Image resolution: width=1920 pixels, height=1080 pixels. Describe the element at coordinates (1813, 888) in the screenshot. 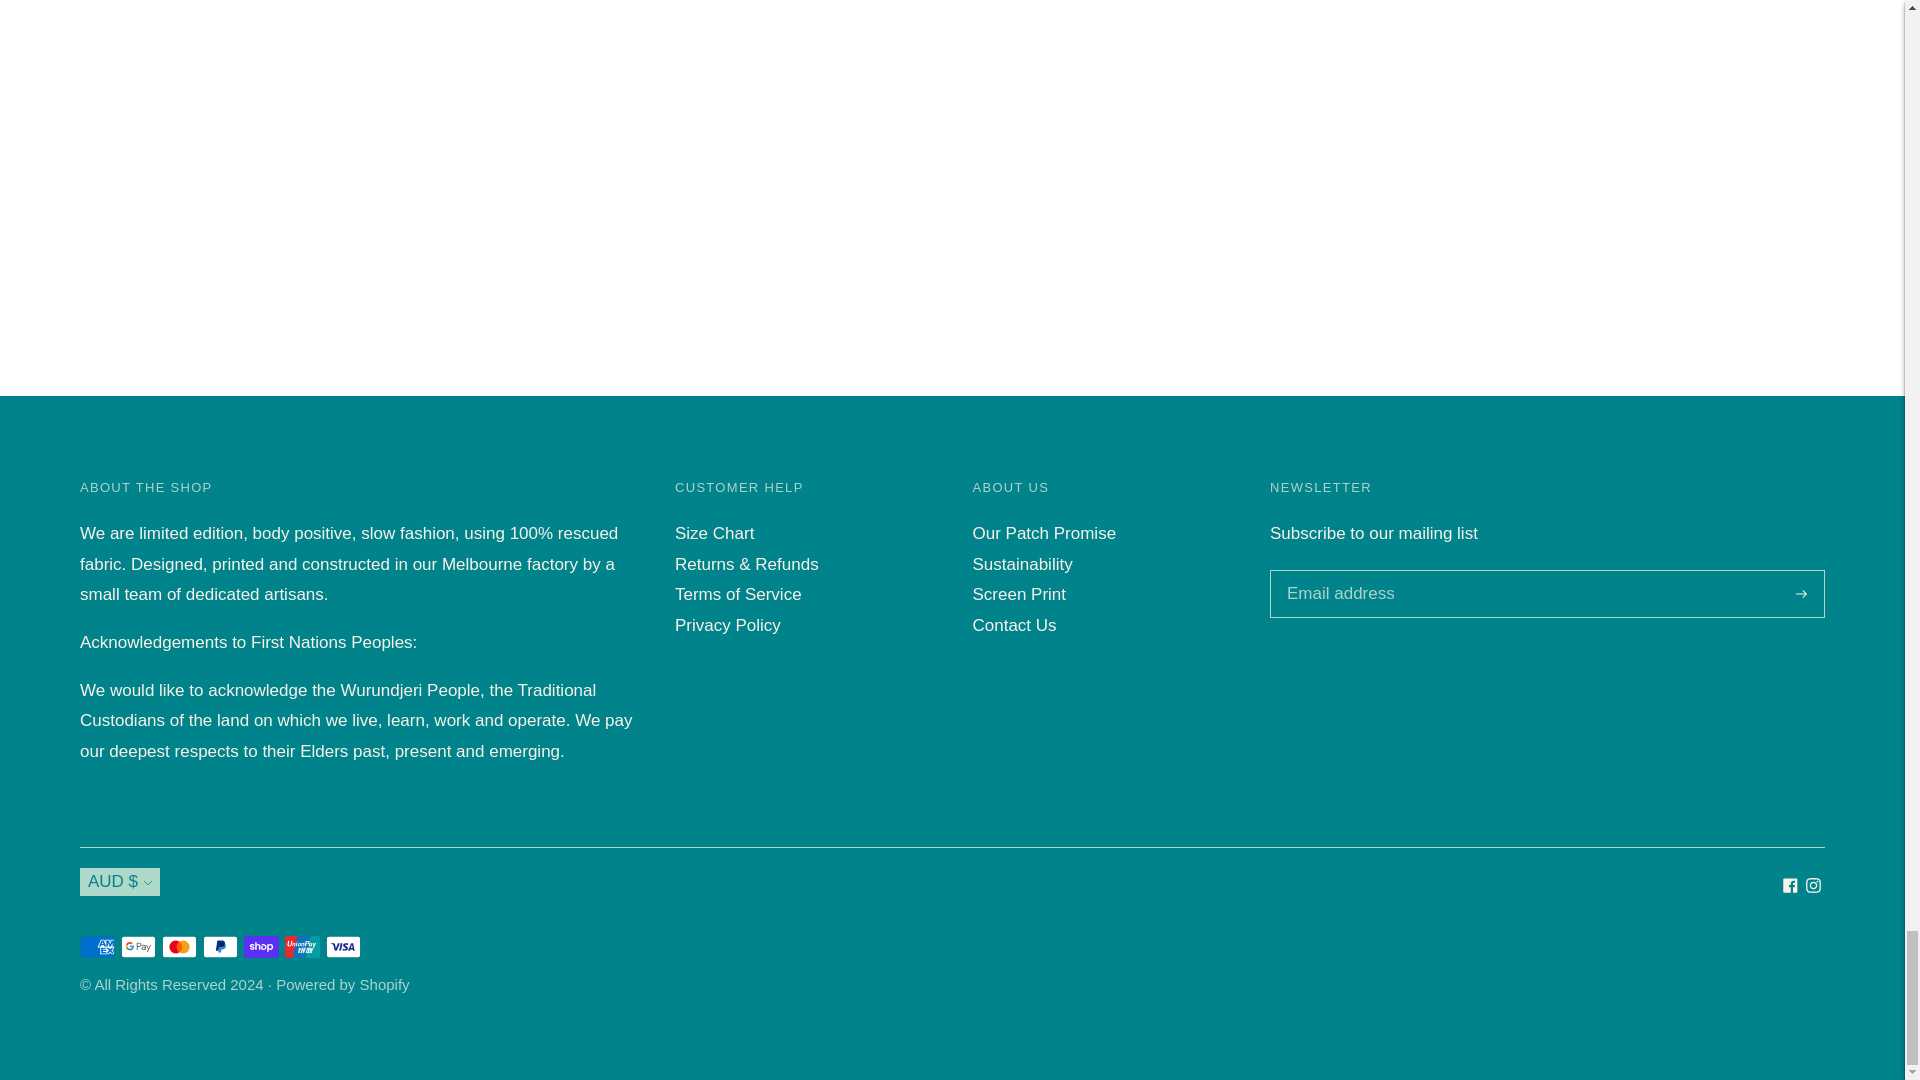

I see `NMBQ on Instagram` at that location.